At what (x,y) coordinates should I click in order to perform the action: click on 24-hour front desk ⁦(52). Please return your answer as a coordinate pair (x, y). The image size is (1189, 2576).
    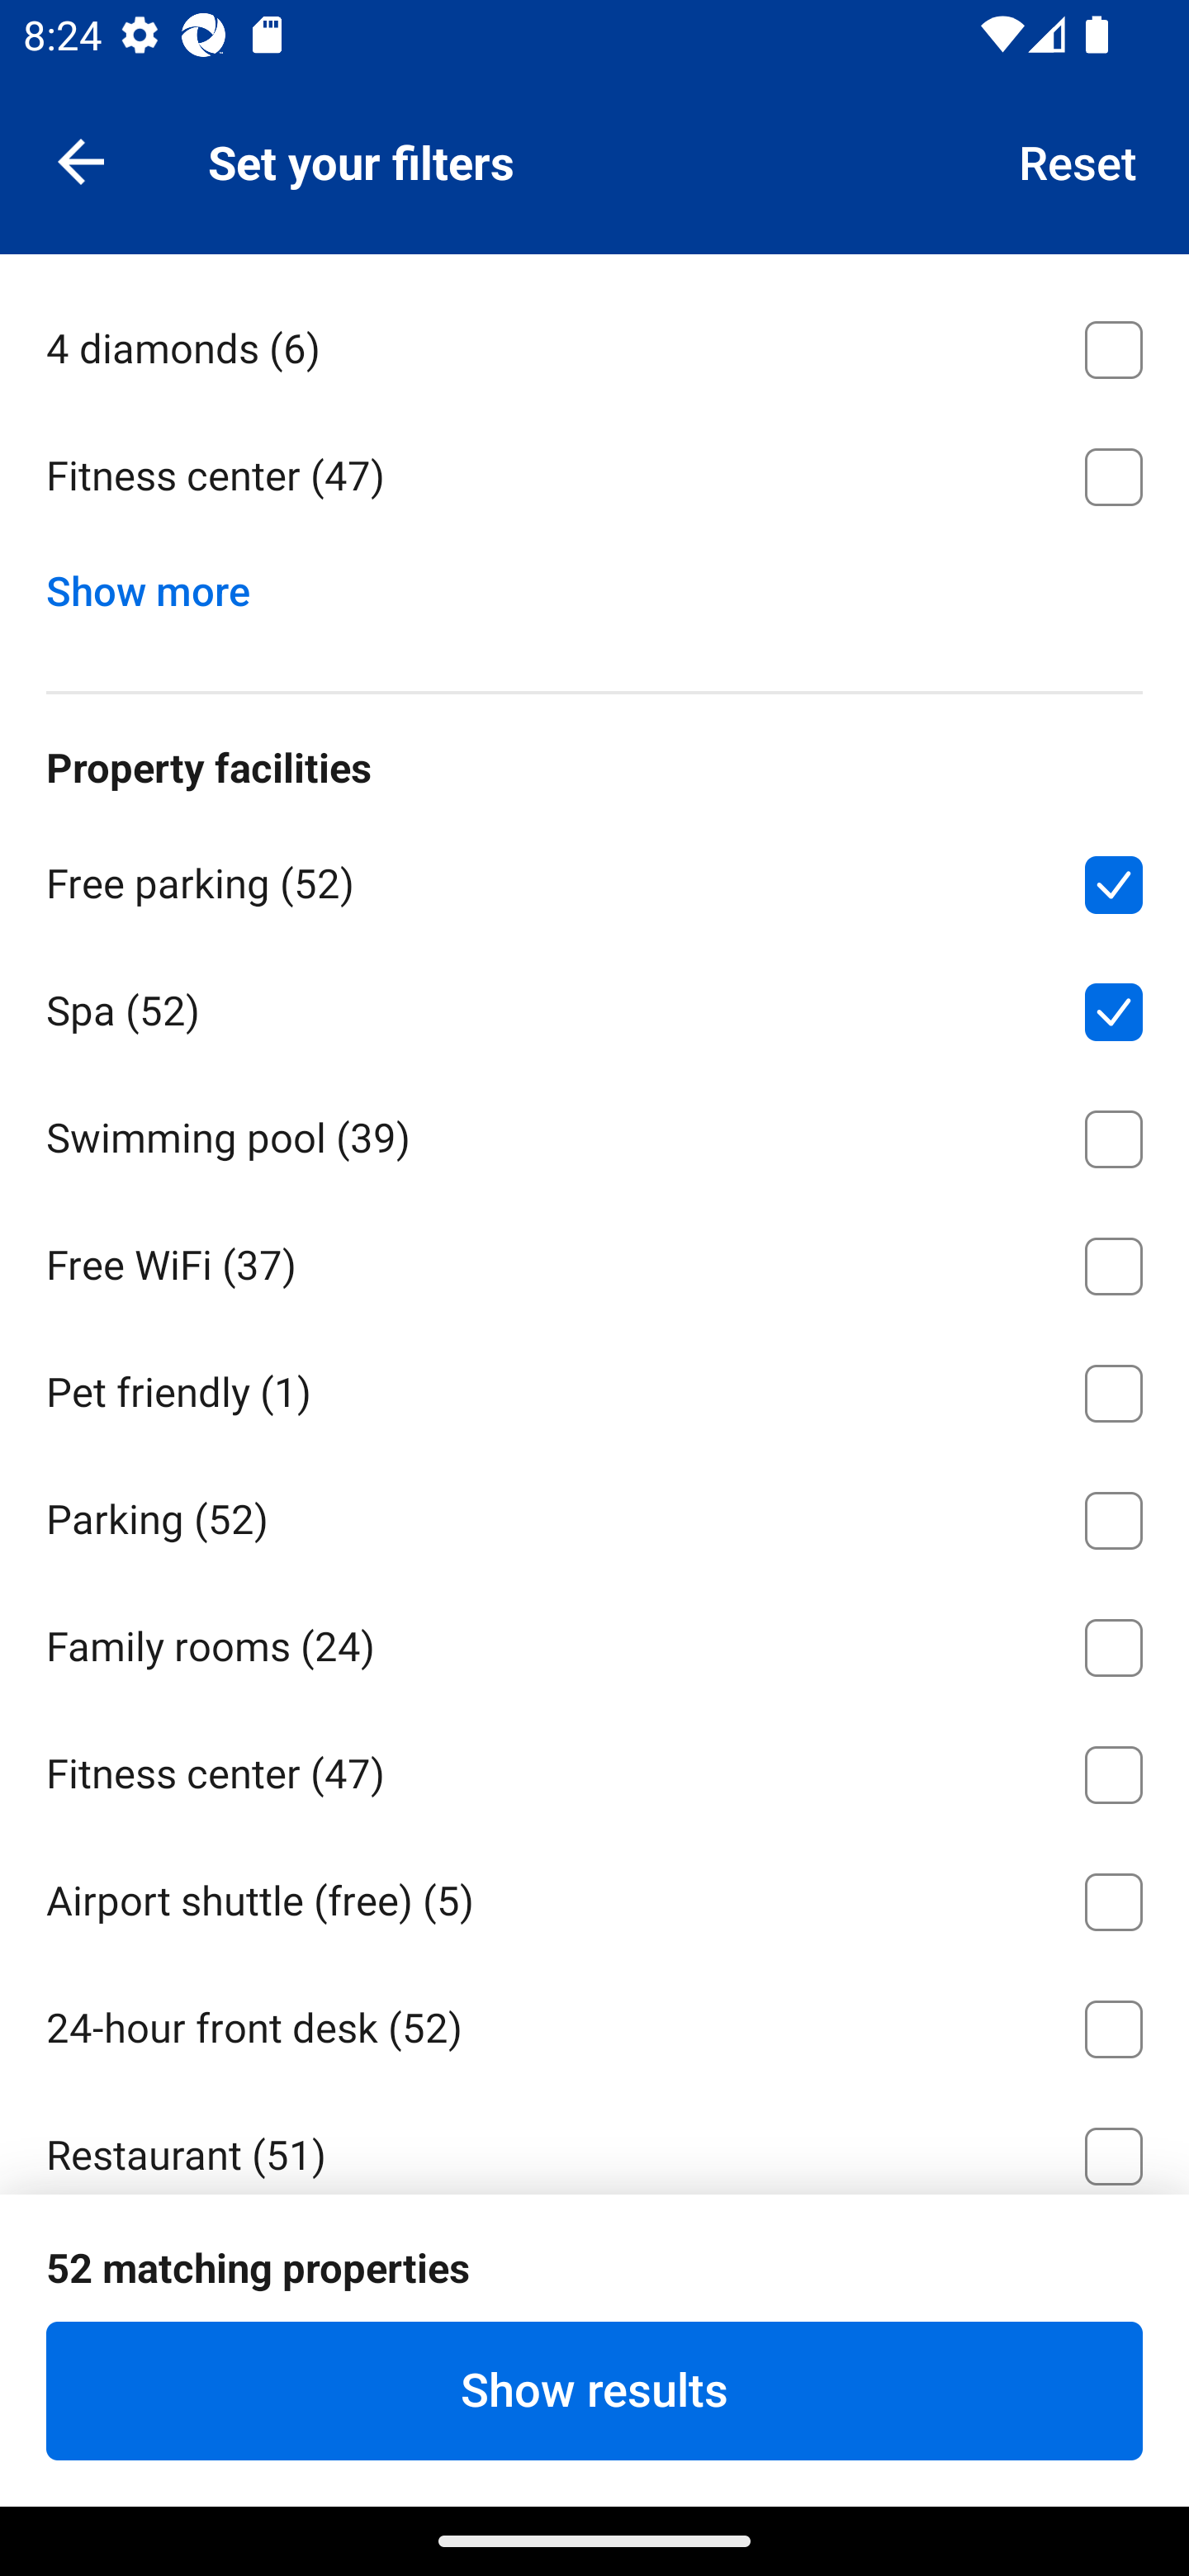
    Looking at the image, I should click on (594, 2023).